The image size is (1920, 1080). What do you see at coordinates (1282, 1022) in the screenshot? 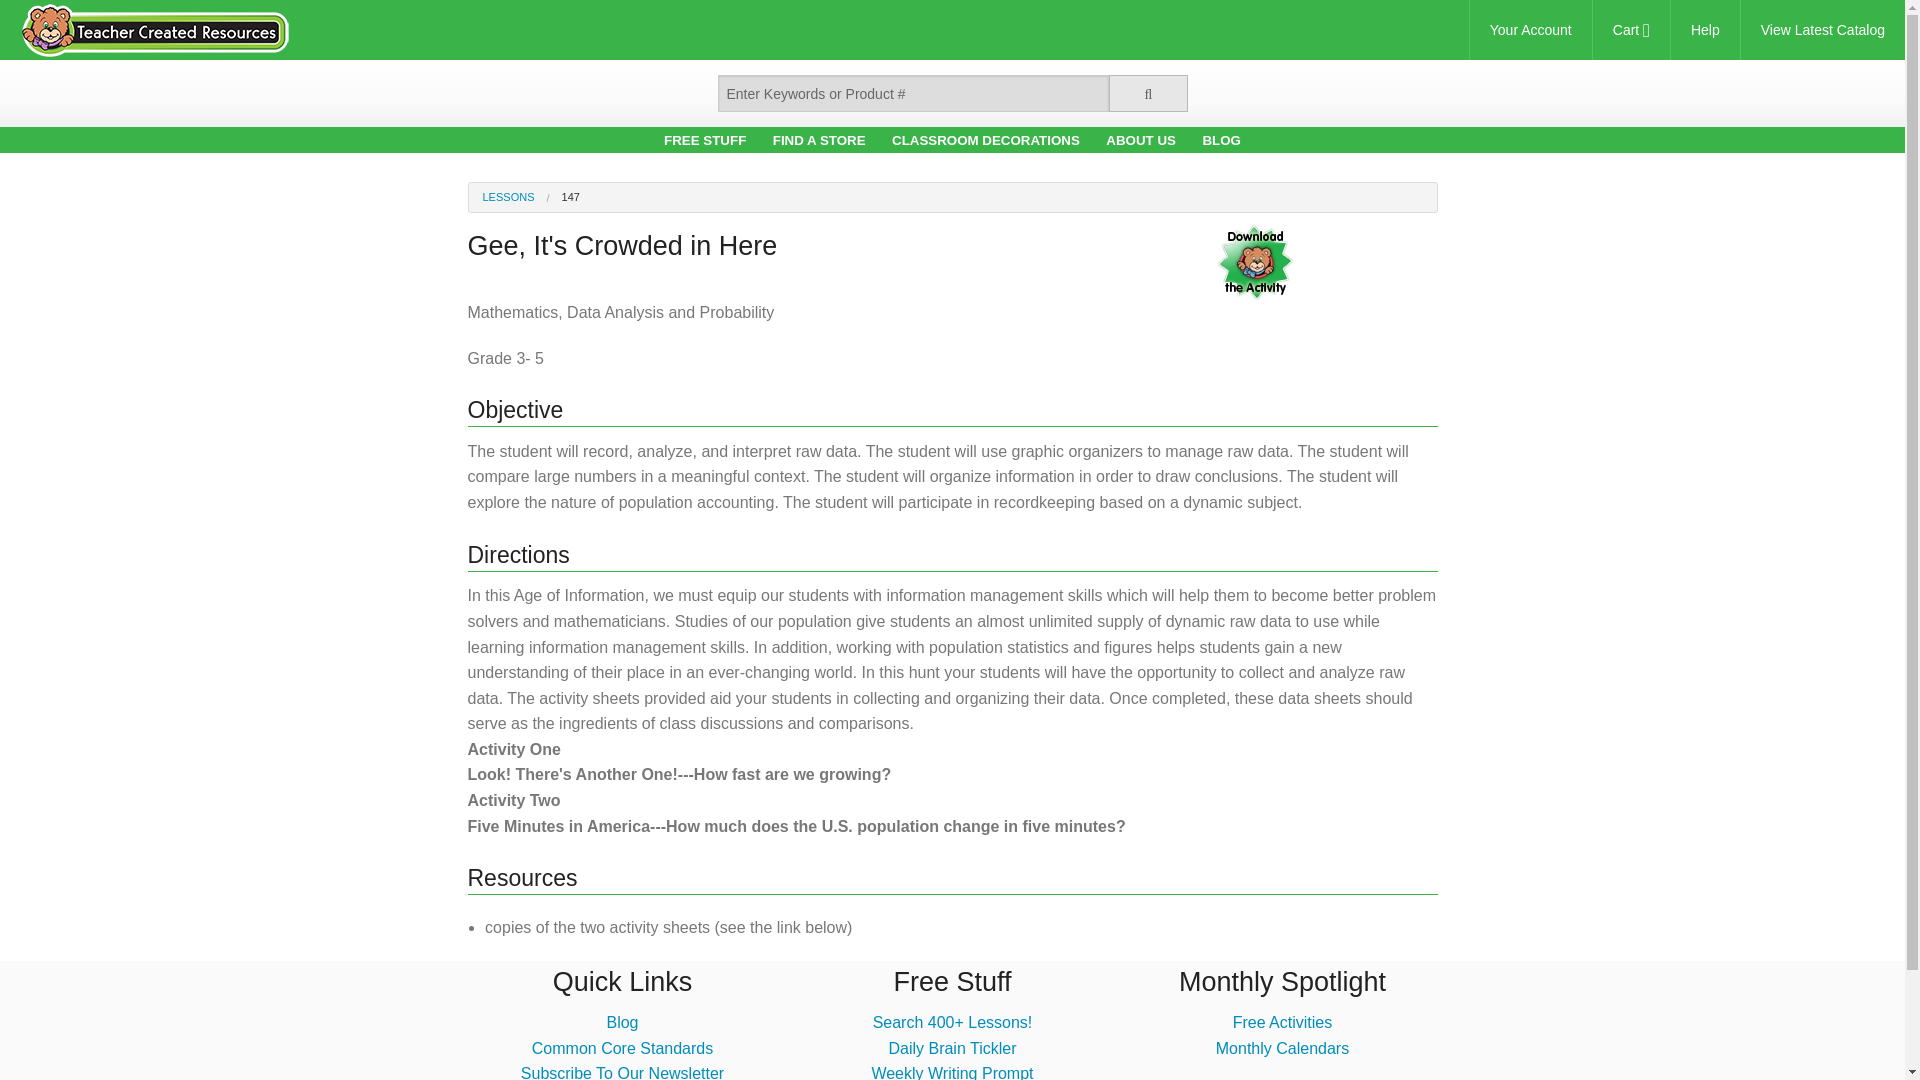
I see `Free Activities` at bounding box center [1282, 1022].